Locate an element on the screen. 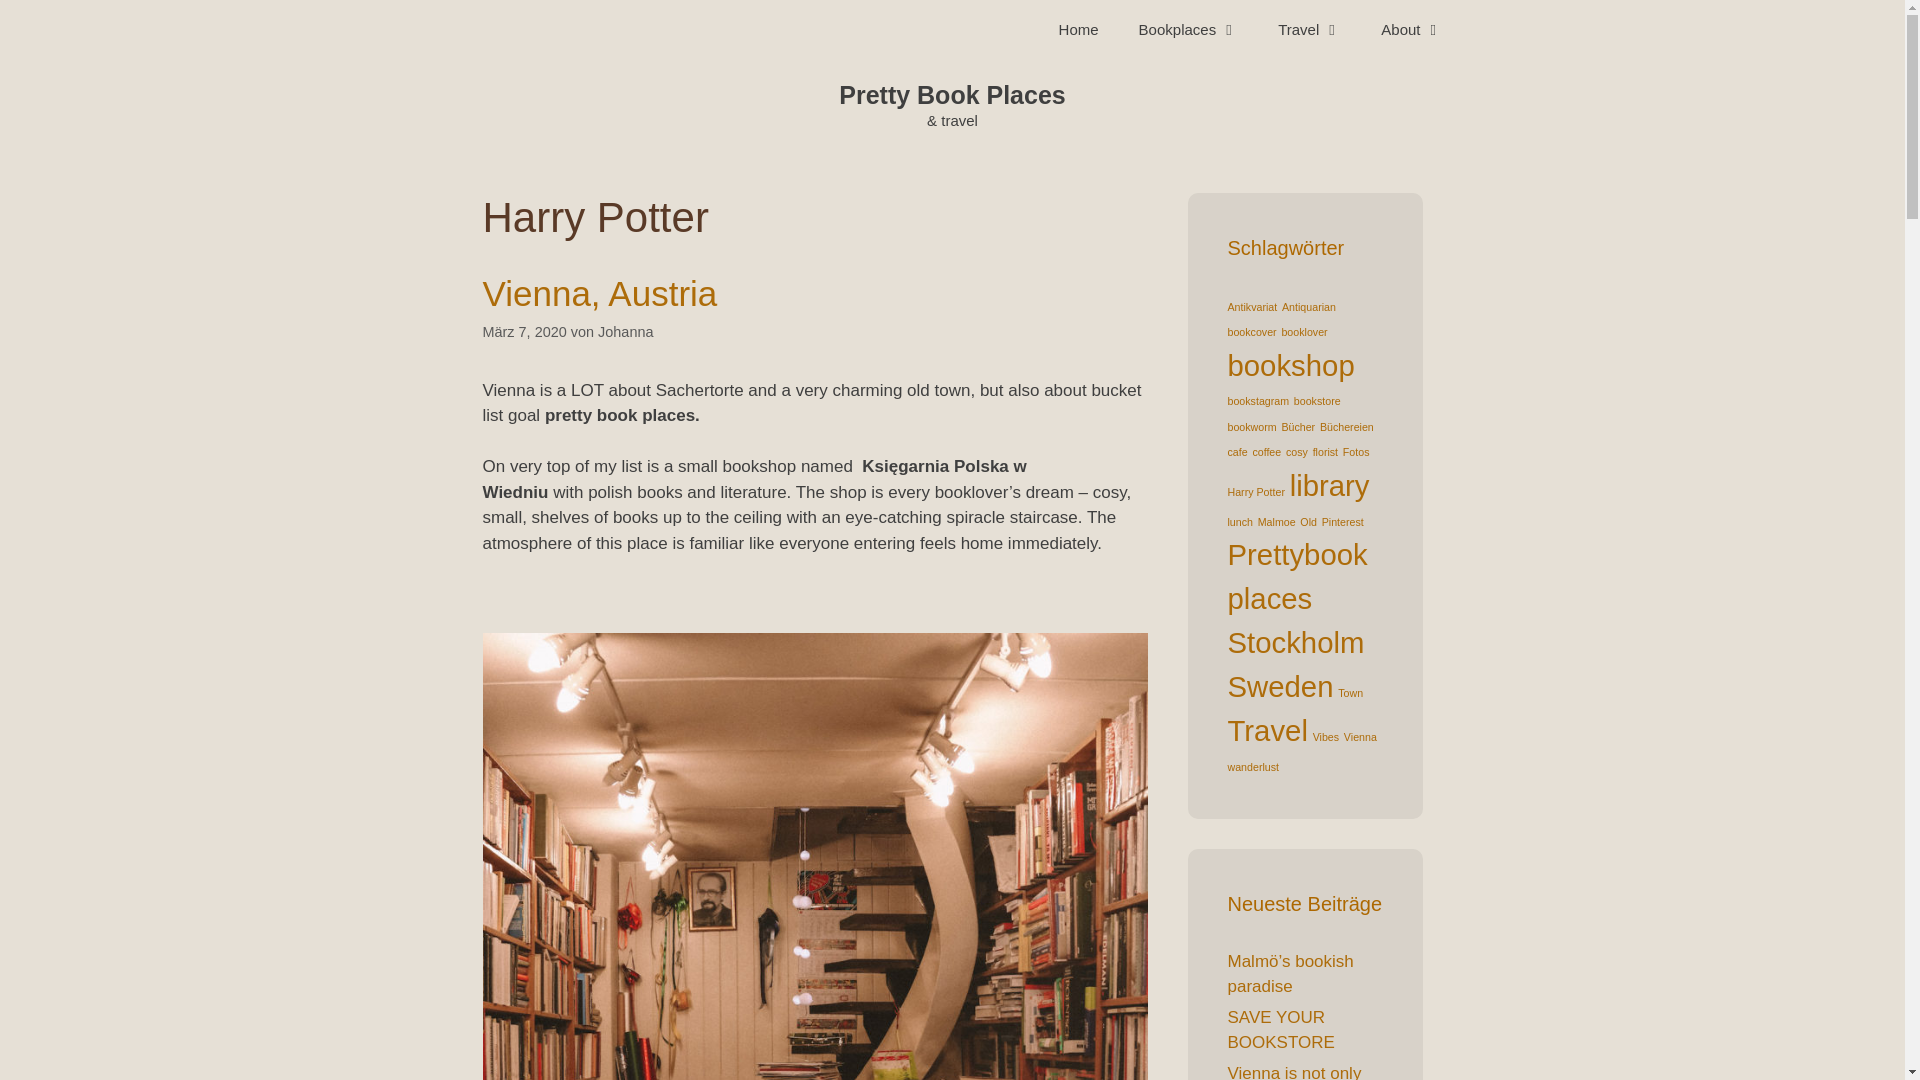 The width and height of the screenshot is (1920, 1080). booklover is located at coordinates (1303, 332).